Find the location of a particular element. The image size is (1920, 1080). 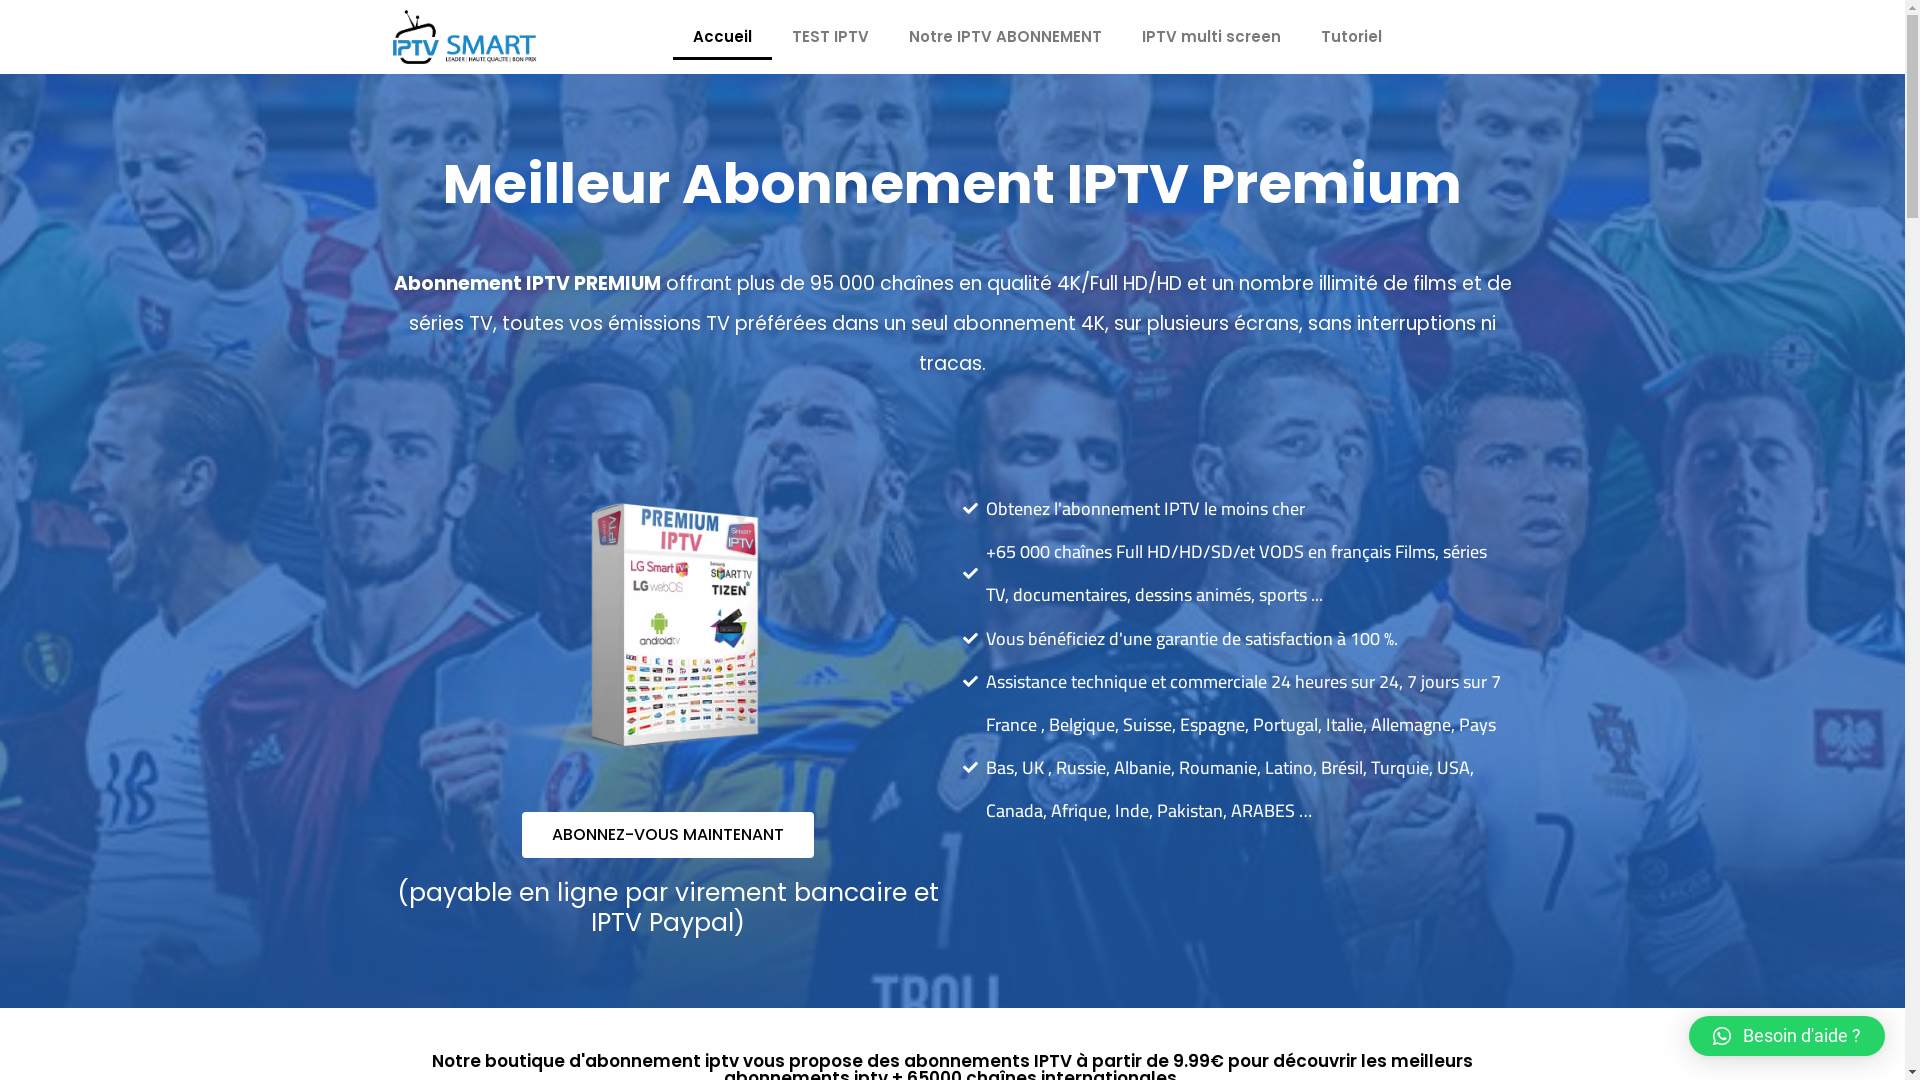

TEST IPTV is located at coordinates (830, 37).